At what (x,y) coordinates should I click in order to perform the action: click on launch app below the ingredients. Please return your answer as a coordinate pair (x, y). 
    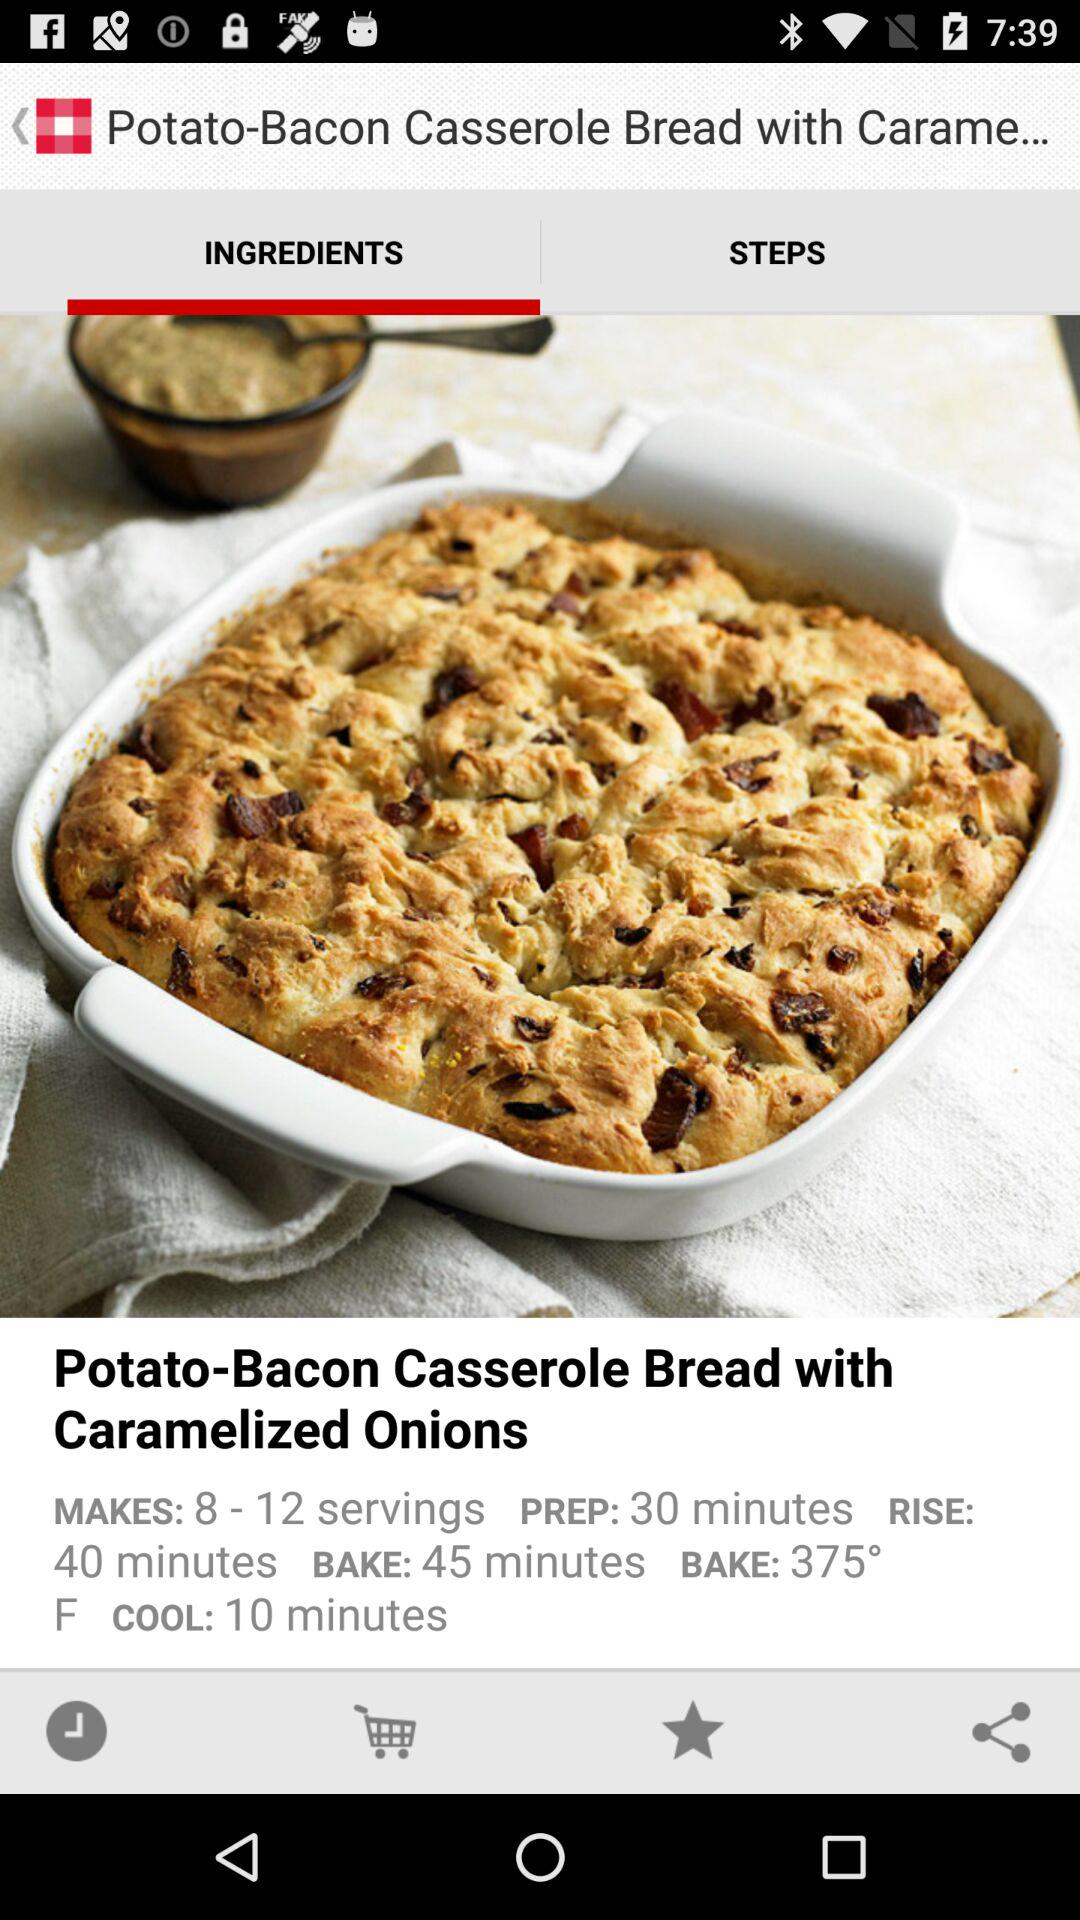
    Looking at the image, I should click on (540, 816).